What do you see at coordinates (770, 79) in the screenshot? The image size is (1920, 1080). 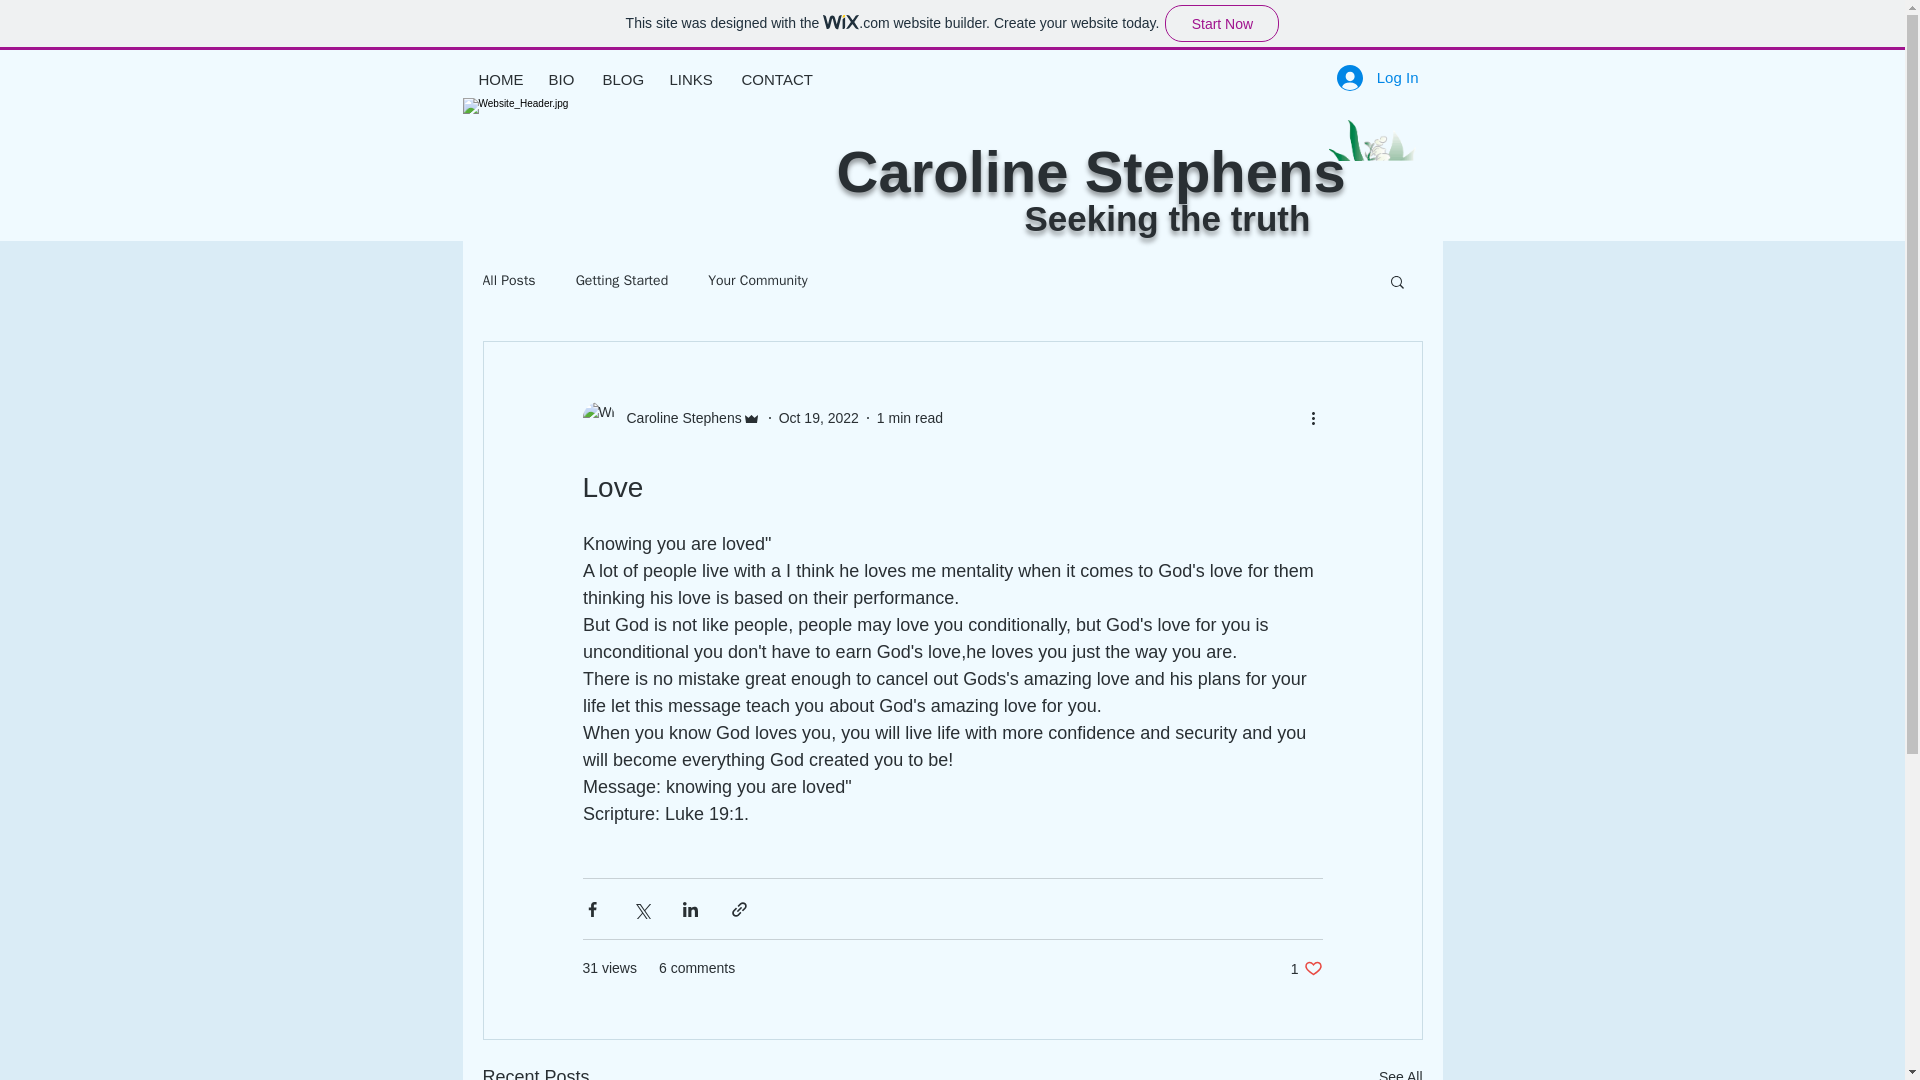 I see `CONTACT` at bounding box center [770, 79].